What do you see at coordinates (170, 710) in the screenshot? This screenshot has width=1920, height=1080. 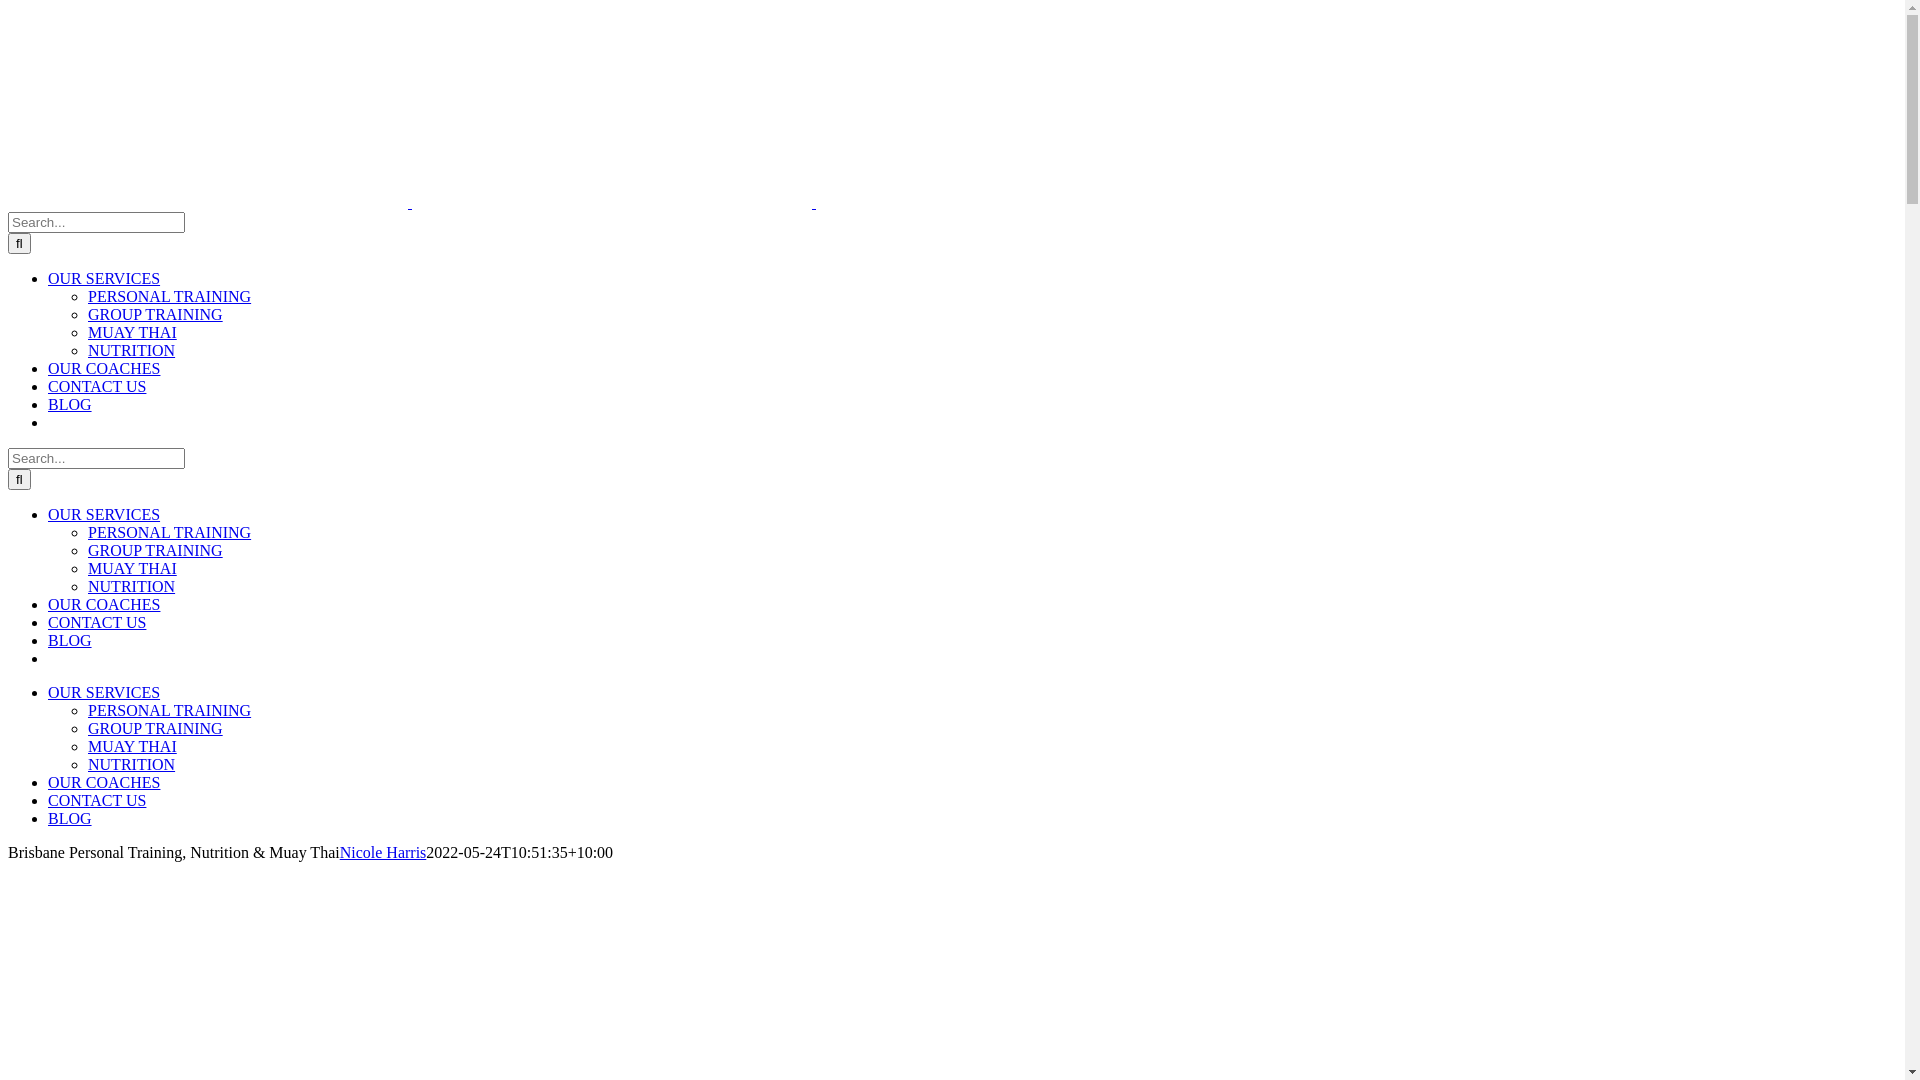 I see `PERSONAL TRAINING` at bounding box center [170, 710].